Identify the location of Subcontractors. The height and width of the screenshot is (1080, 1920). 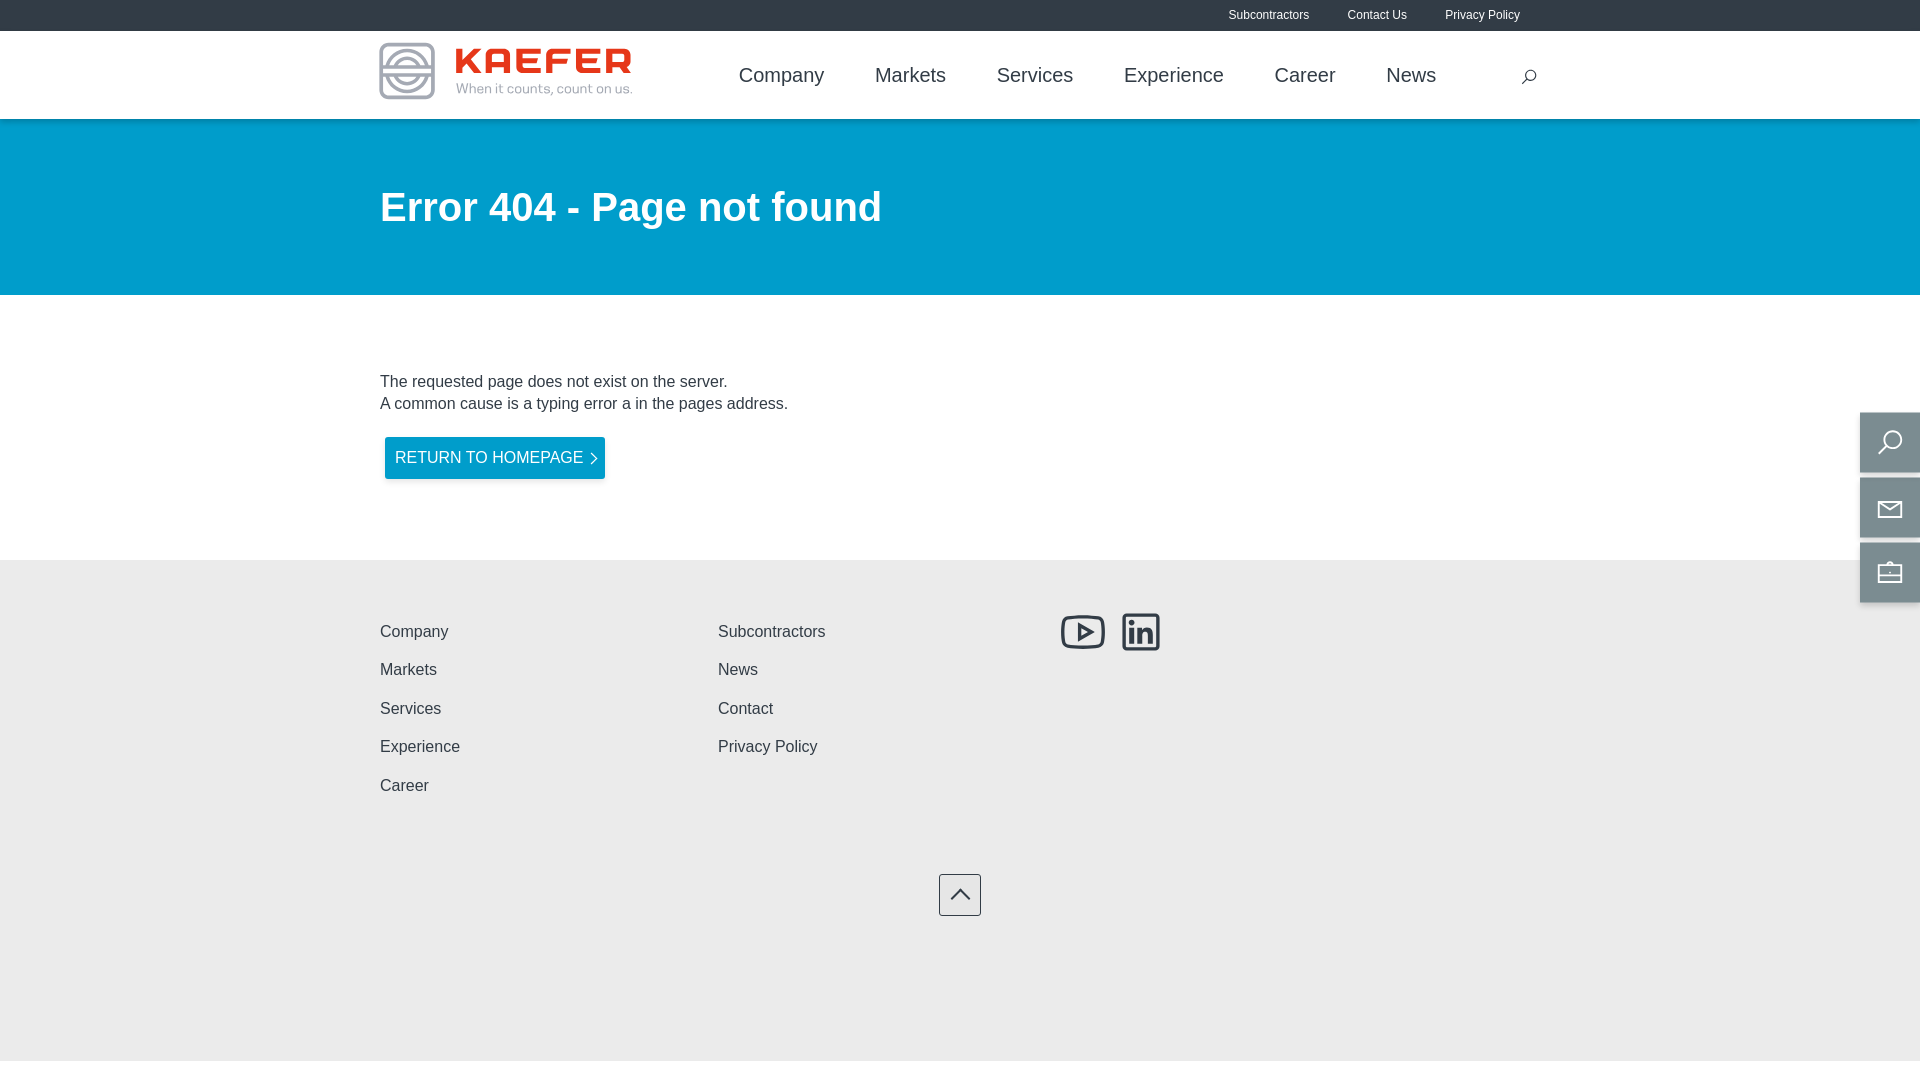
(1270, 16).